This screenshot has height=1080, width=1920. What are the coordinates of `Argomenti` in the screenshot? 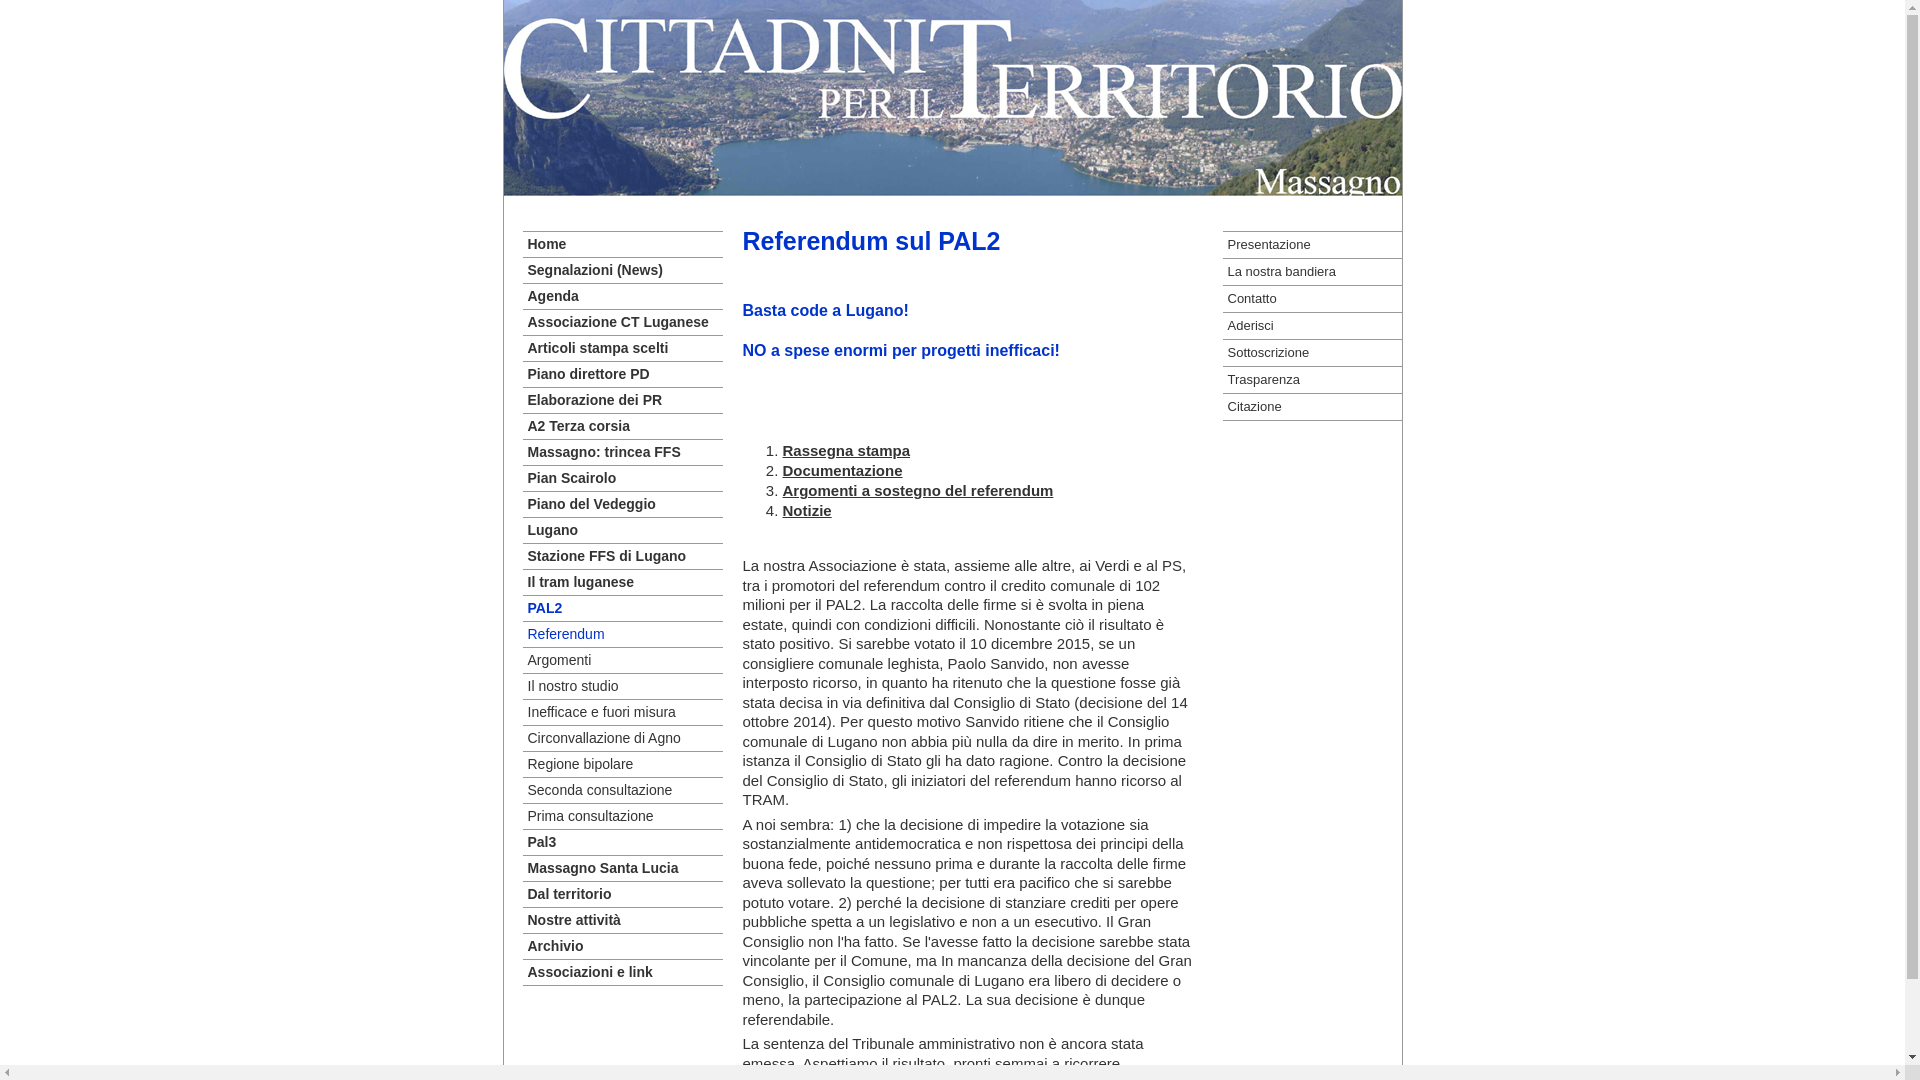 It's located at (622, 660).